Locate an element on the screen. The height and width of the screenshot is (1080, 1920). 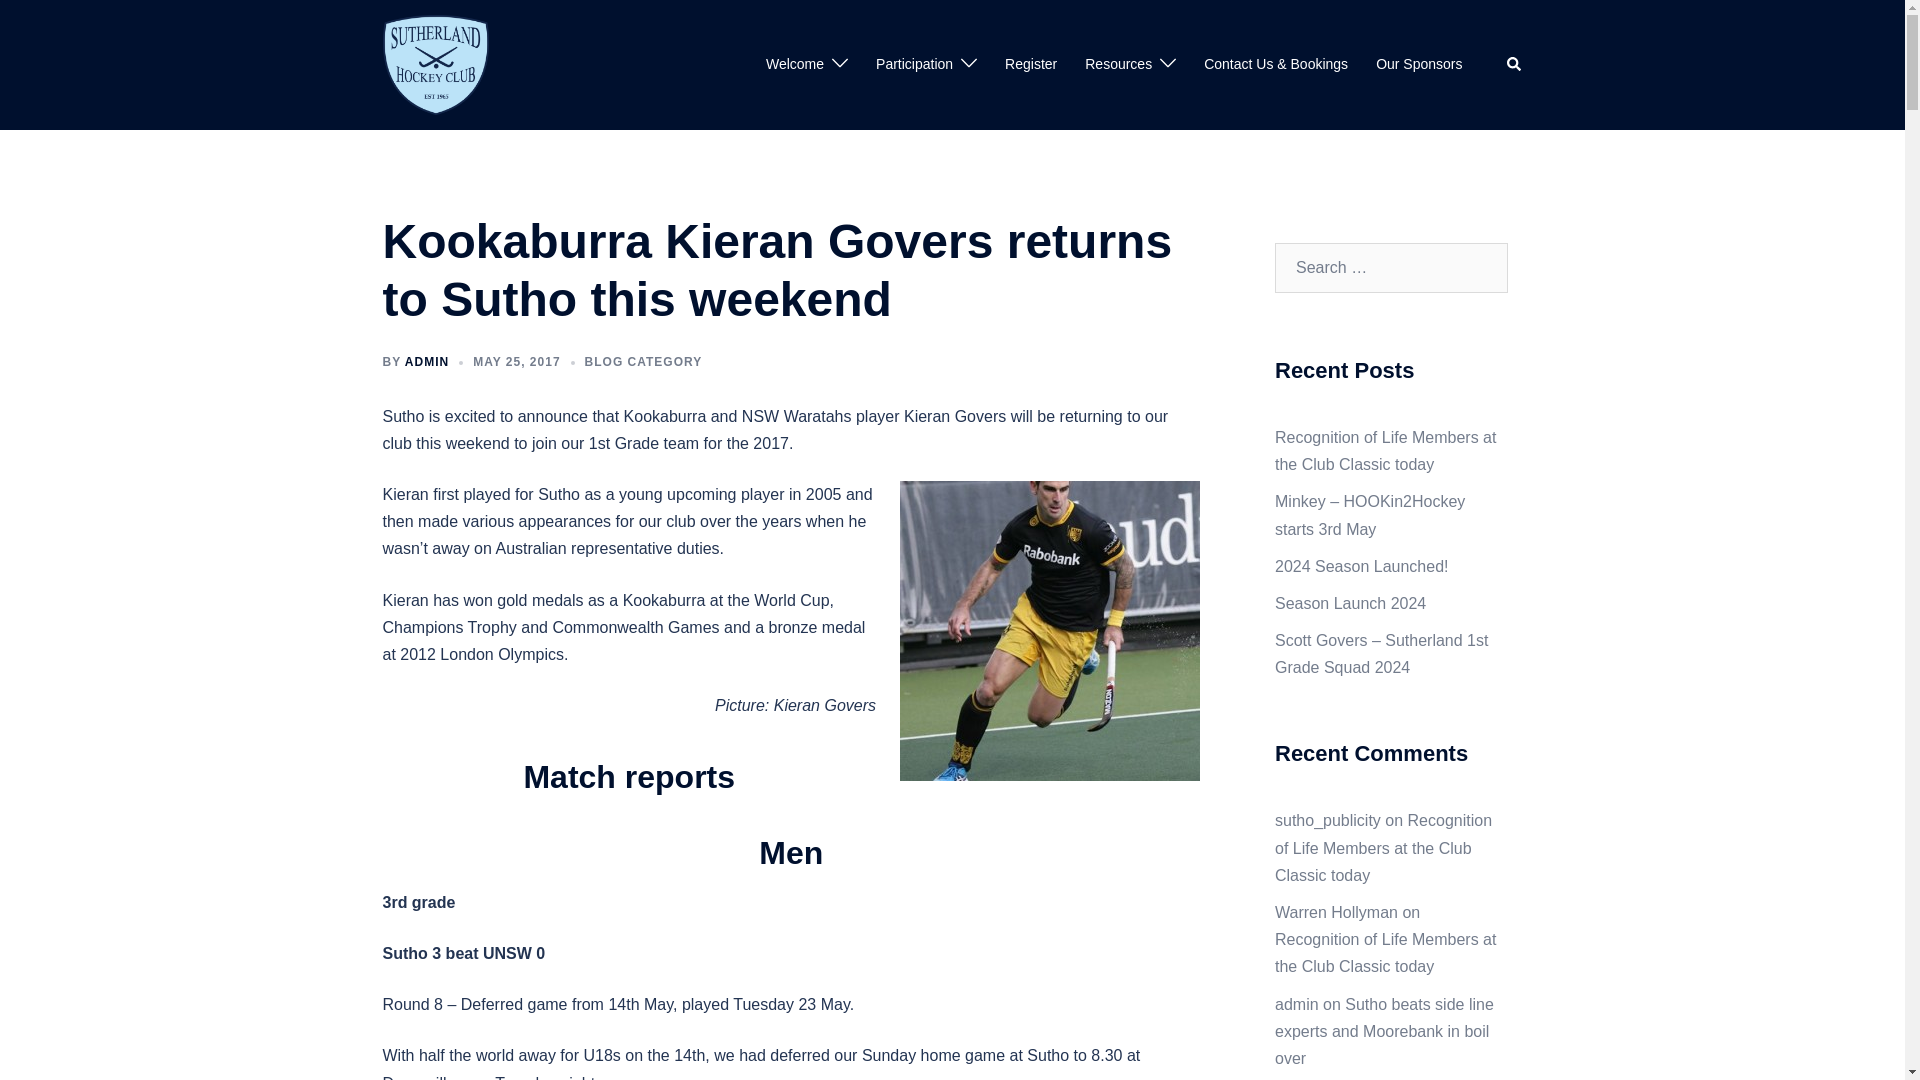
Resources is located at coordinates (1118, 64).